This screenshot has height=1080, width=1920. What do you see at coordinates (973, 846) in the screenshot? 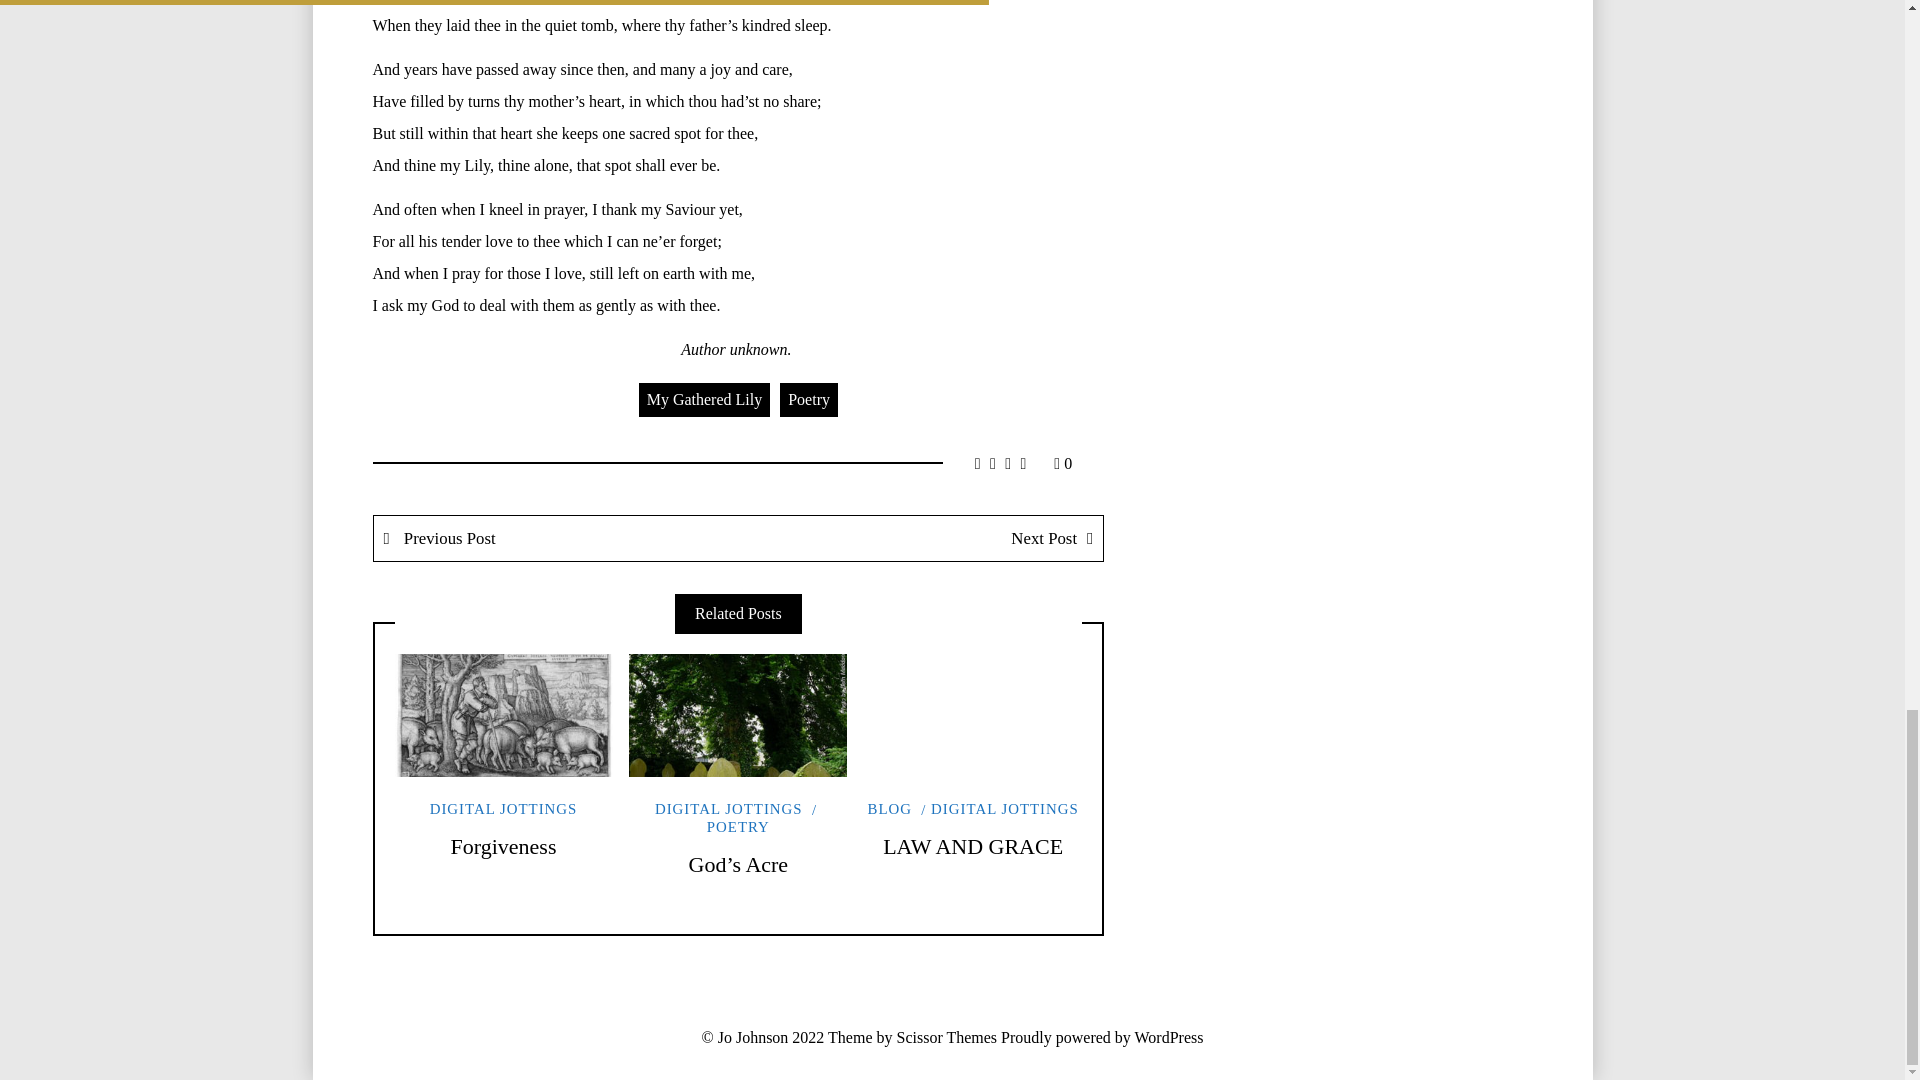
I see `LAW AND GRACE` at bounding box center [973, 846].